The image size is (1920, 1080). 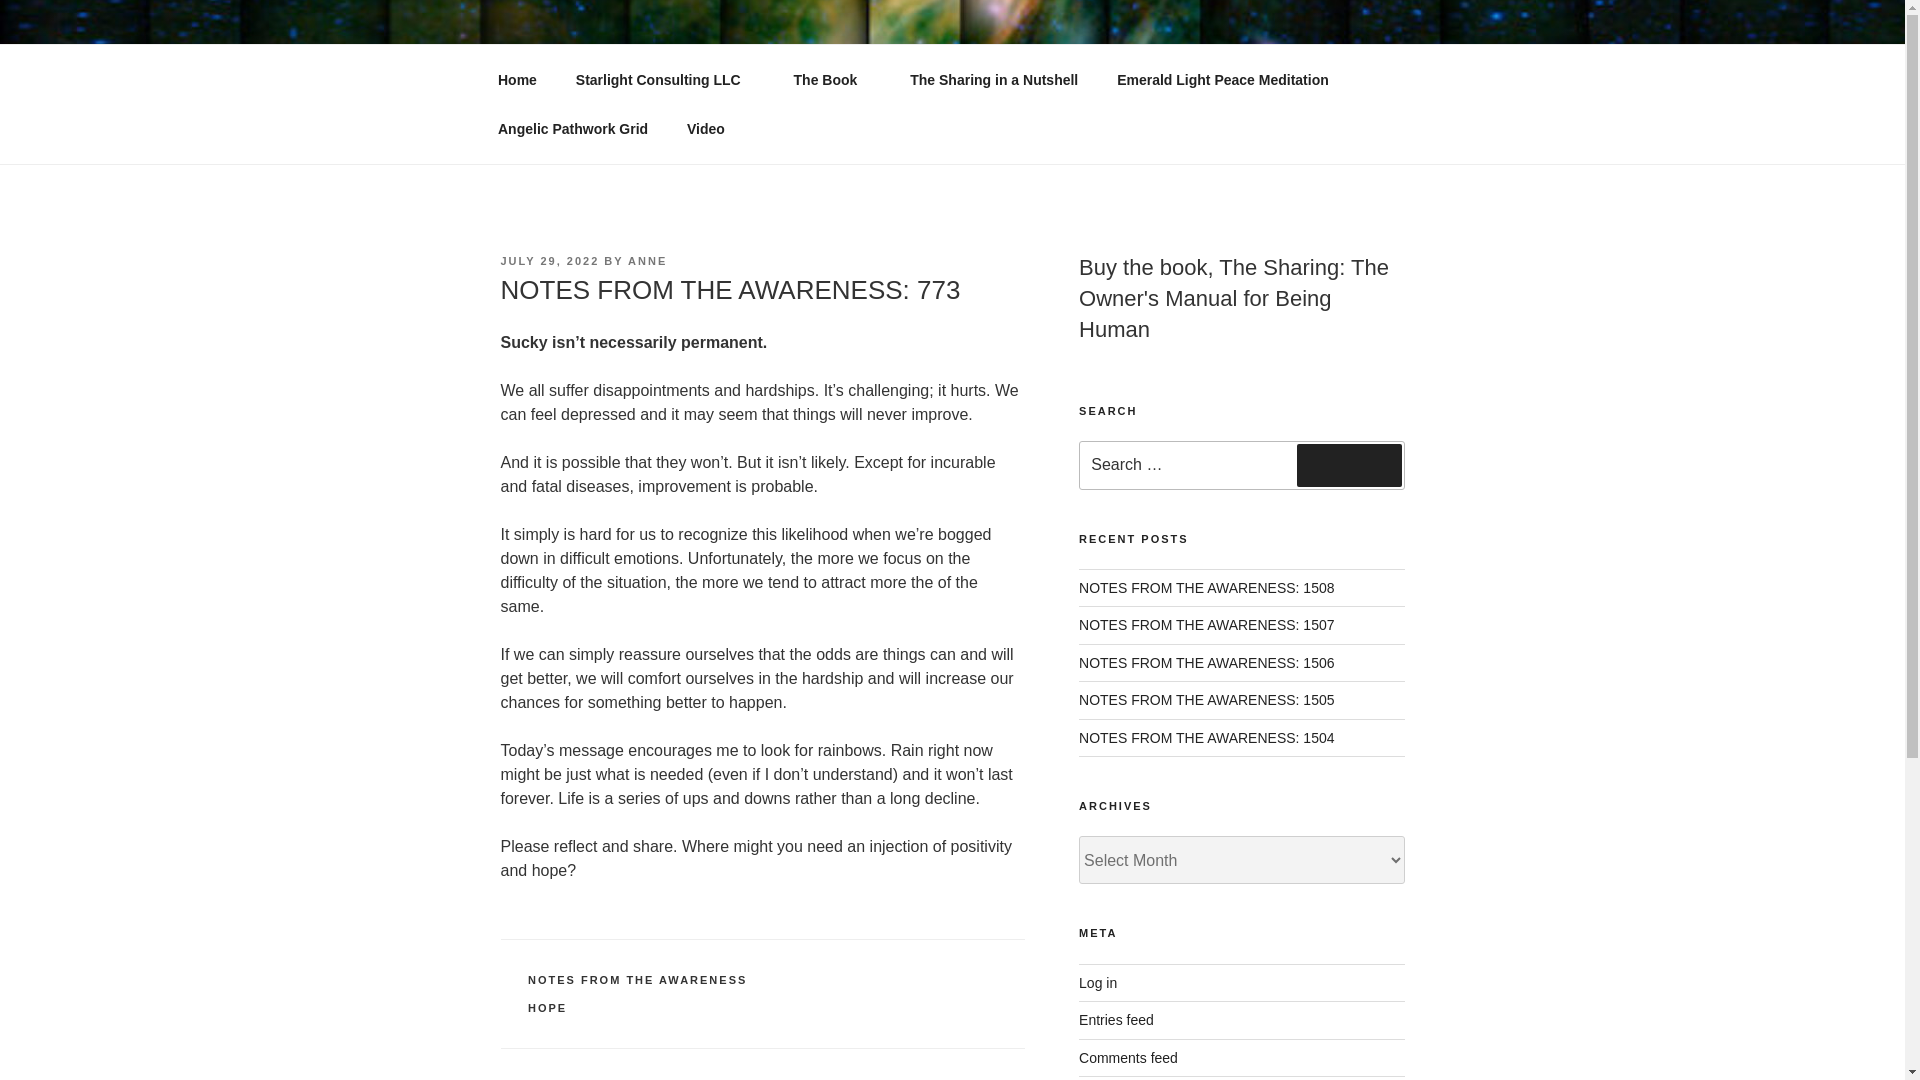 What do you see at coordinates (517, 80) in the screenshot?
I see `Home` at bounding box center [517, 80].